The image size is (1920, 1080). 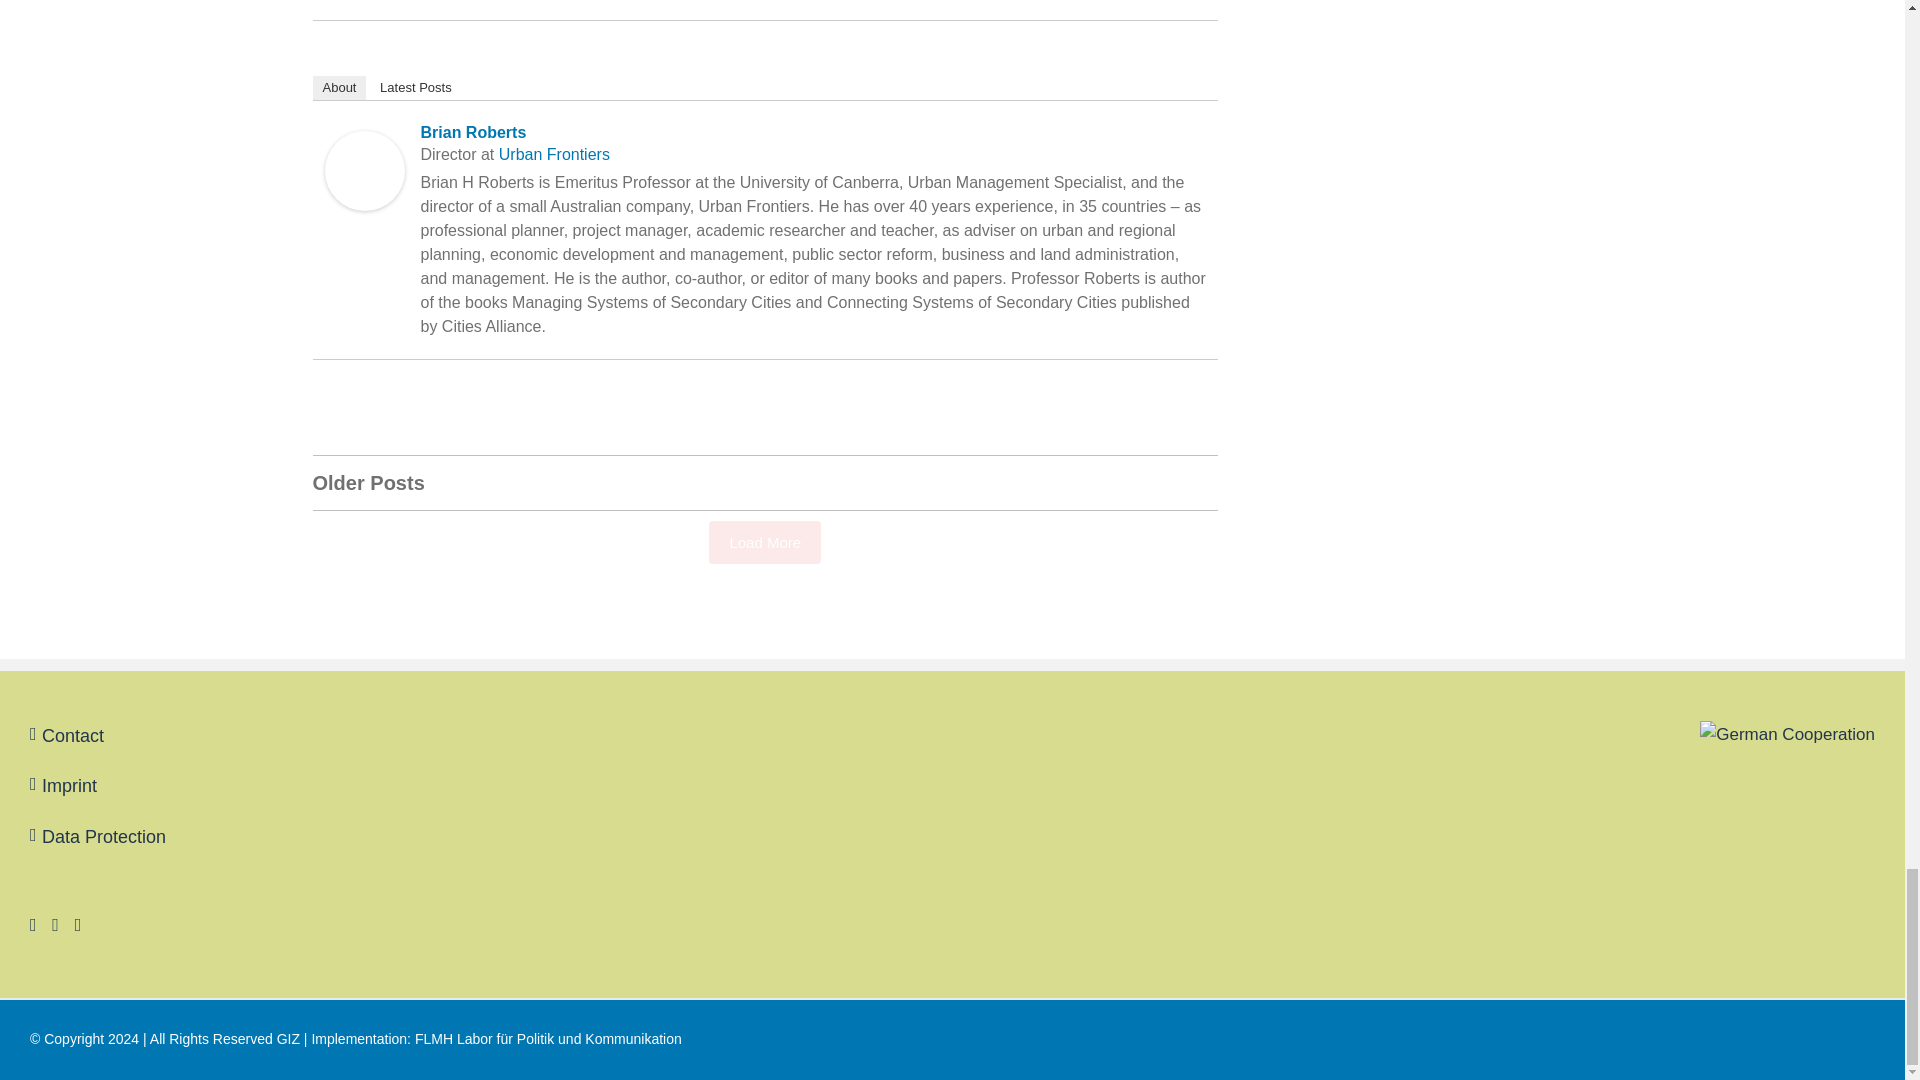 What do you see at coordinates (364, 144) in the screenshot?
I see `Brian Roberts` at bounding box center [364, 144].